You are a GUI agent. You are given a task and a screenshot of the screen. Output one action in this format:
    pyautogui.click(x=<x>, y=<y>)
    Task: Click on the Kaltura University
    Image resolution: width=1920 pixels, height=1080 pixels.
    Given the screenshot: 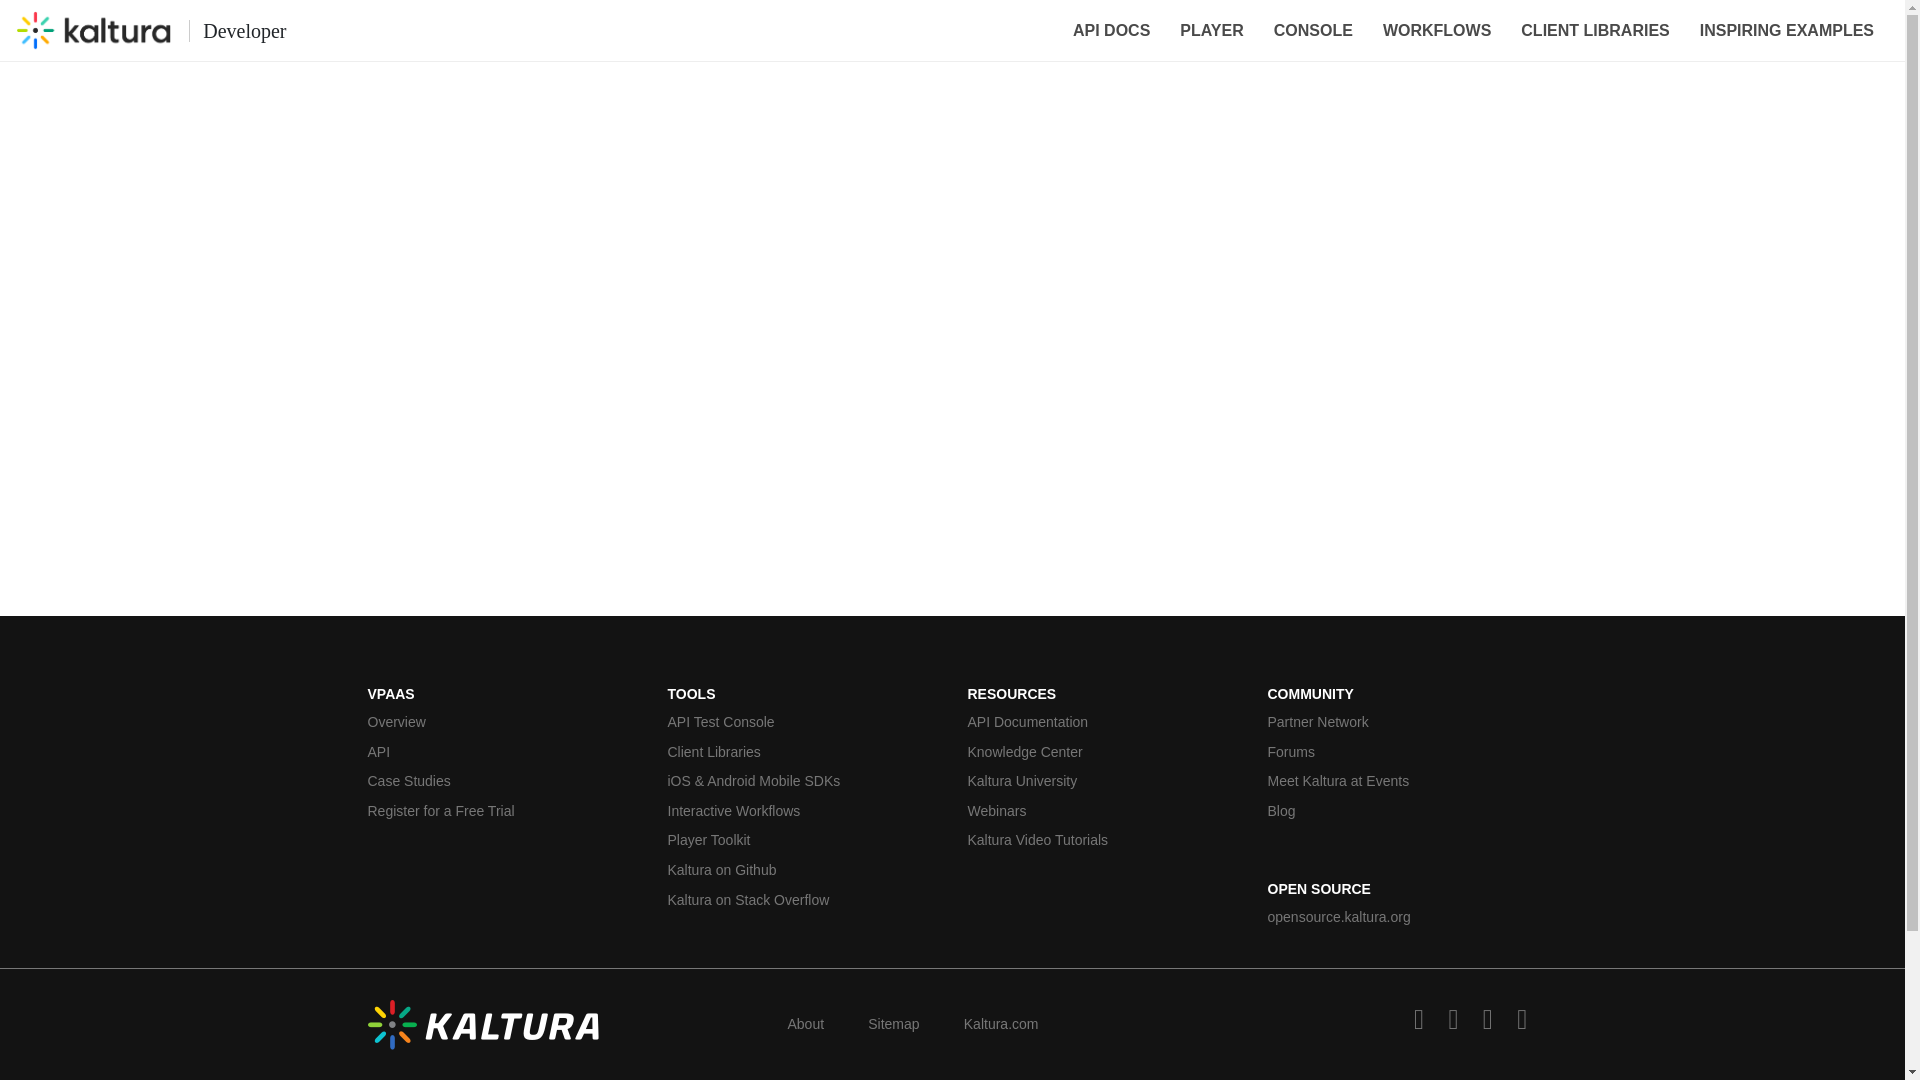 What is the action you would take?
    pyautogui.click(x=1102, y=782)
    